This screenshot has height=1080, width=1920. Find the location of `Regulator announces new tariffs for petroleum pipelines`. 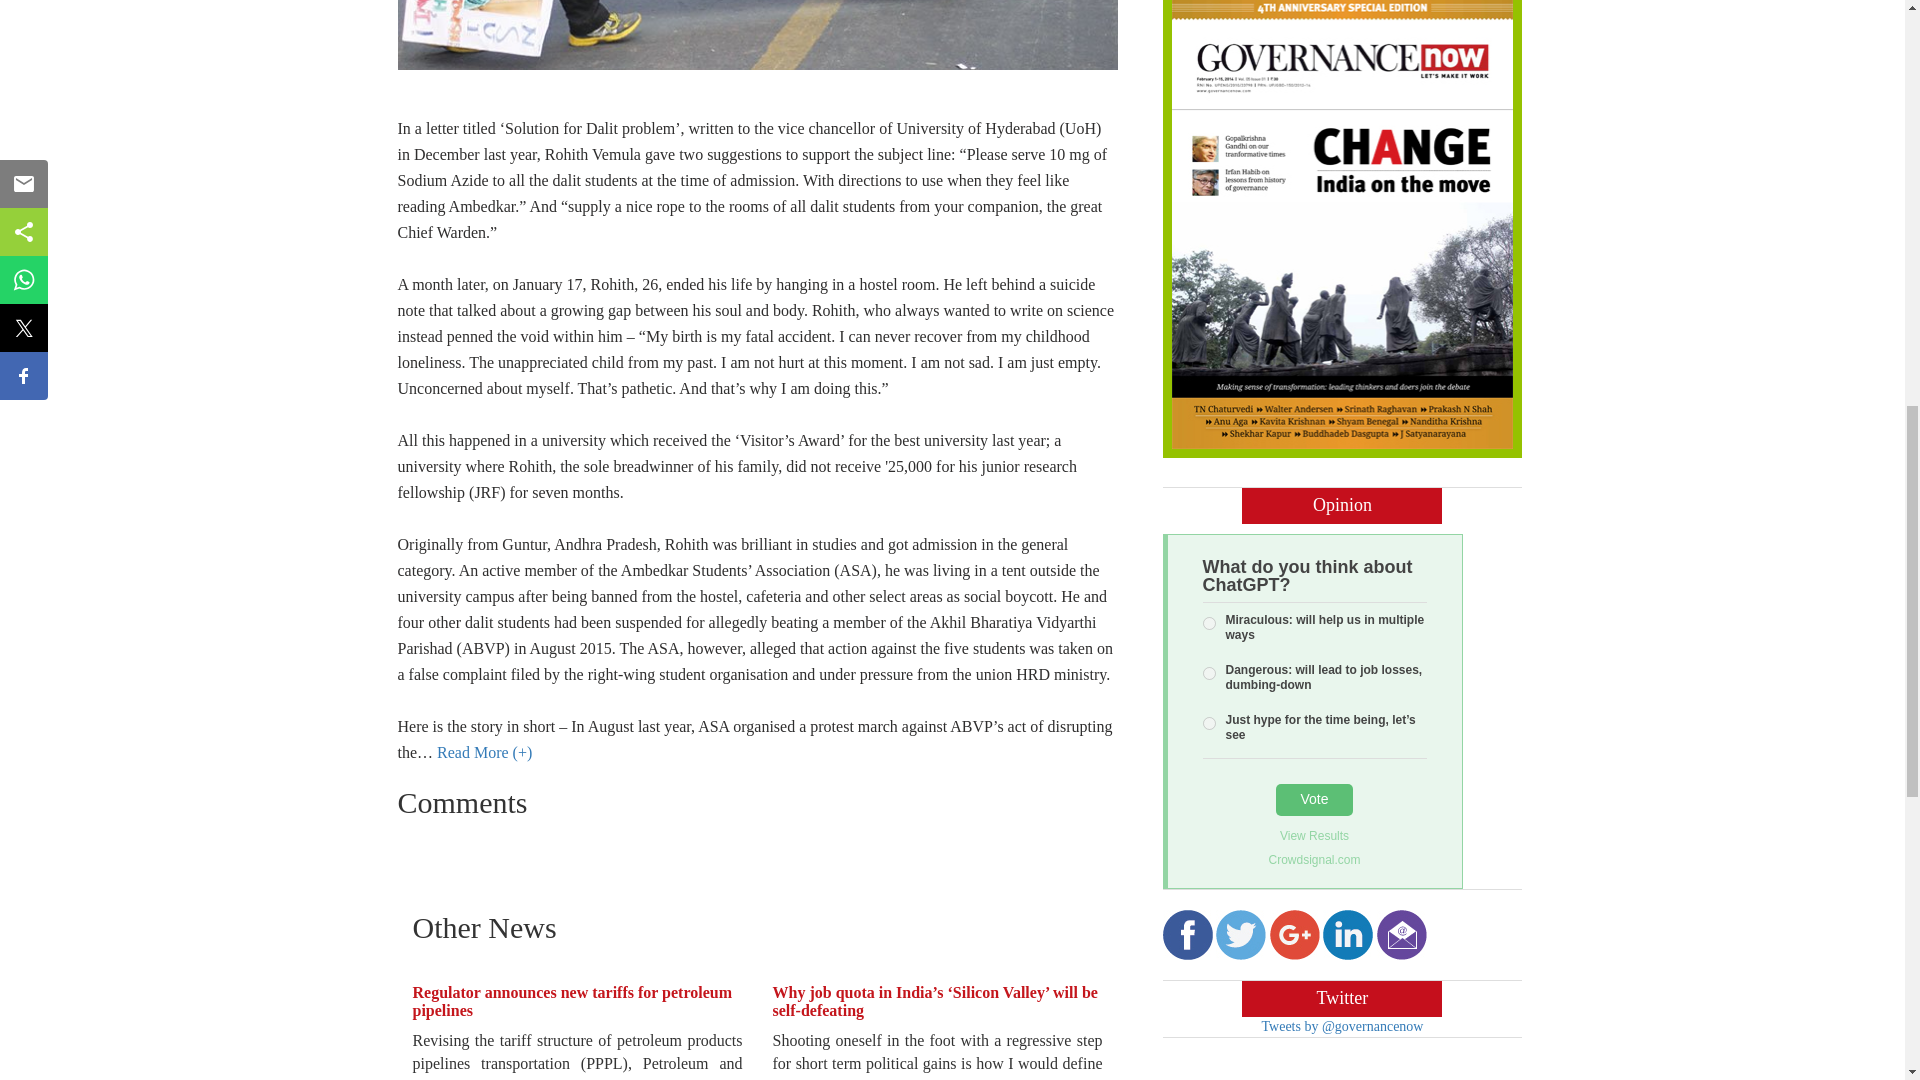

Regulator announces new tariffs for petroleum pipelines is located at coordinates (572, 1001).